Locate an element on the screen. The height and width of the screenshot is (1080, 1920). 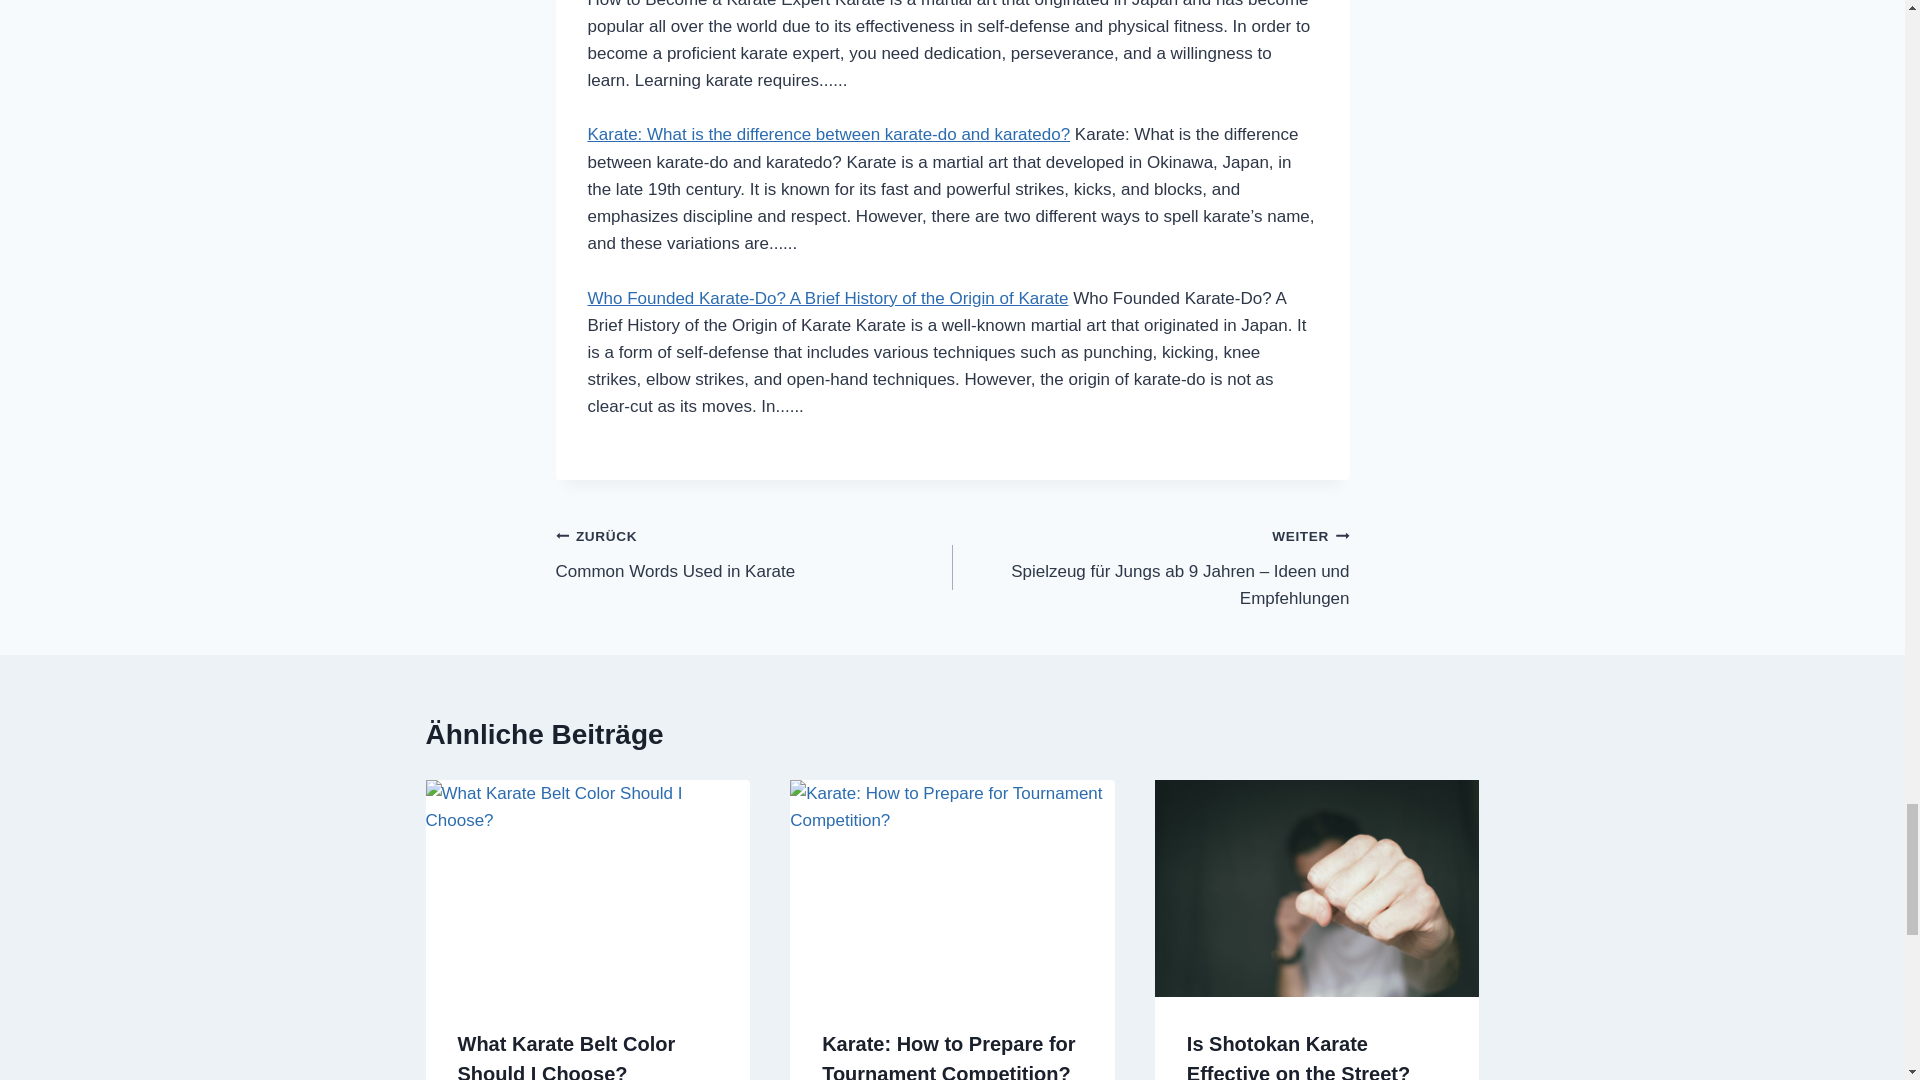
What Karate Belt Color Should I Choose? is located at coordinates (566, 1056).